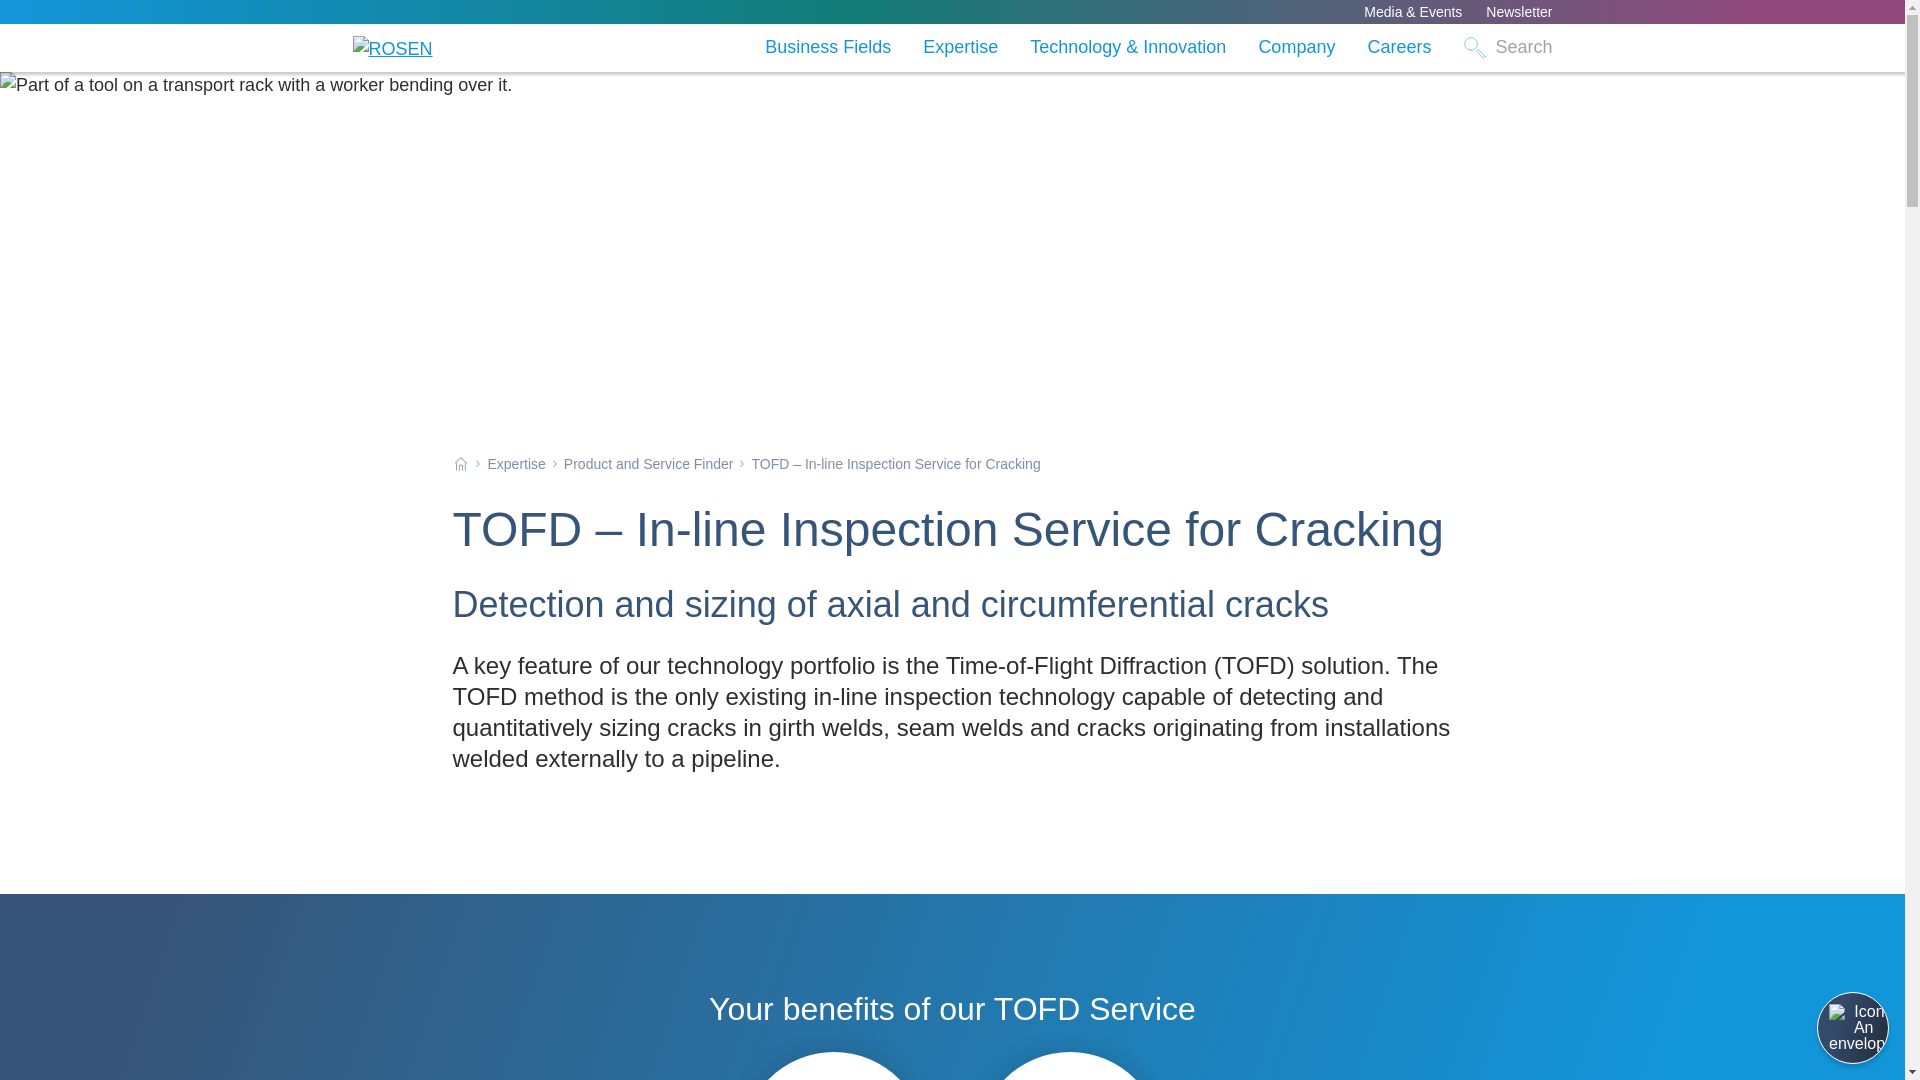  What do you see at coordinates (827, 48) in the screenshot?
I see `Business Fields` at bounding box center [827, 48].